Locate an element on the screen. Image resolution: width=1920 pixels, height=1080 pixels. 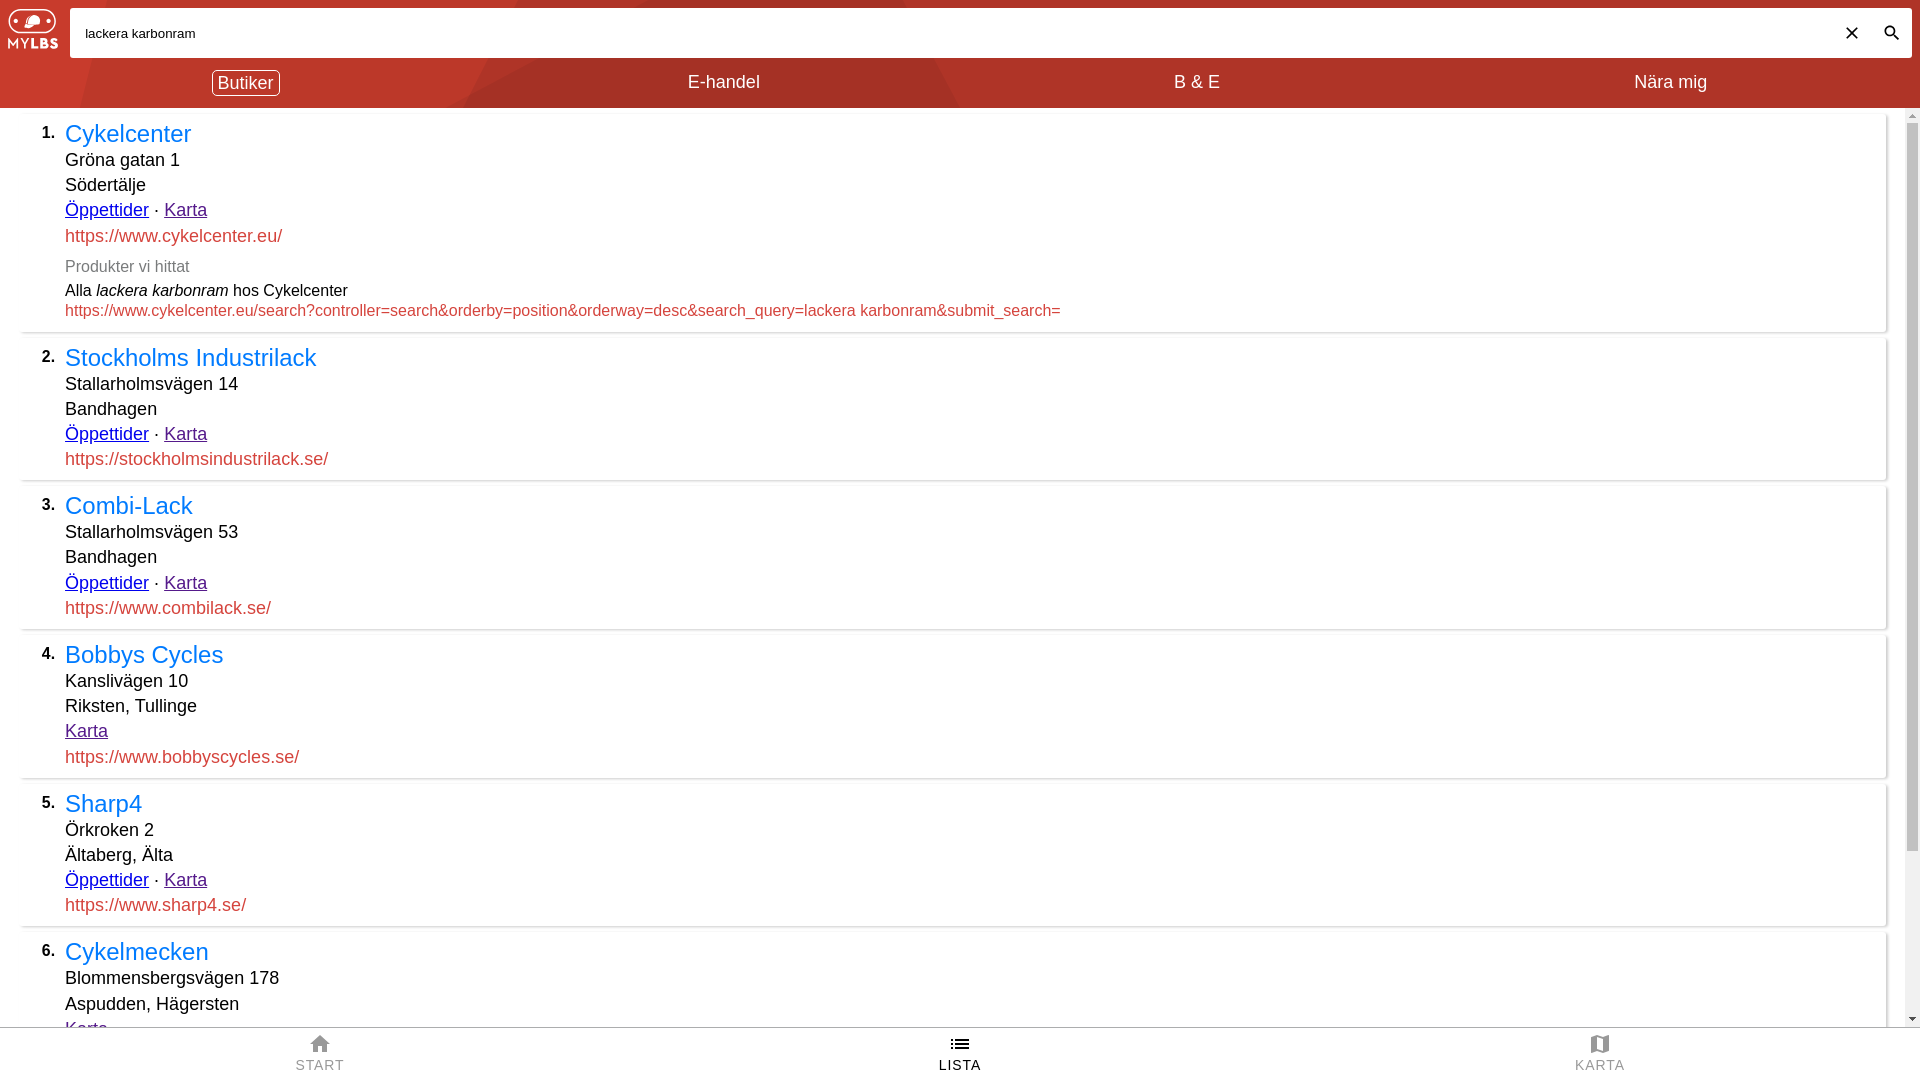
Karta is located at coordinates (86, 1029).